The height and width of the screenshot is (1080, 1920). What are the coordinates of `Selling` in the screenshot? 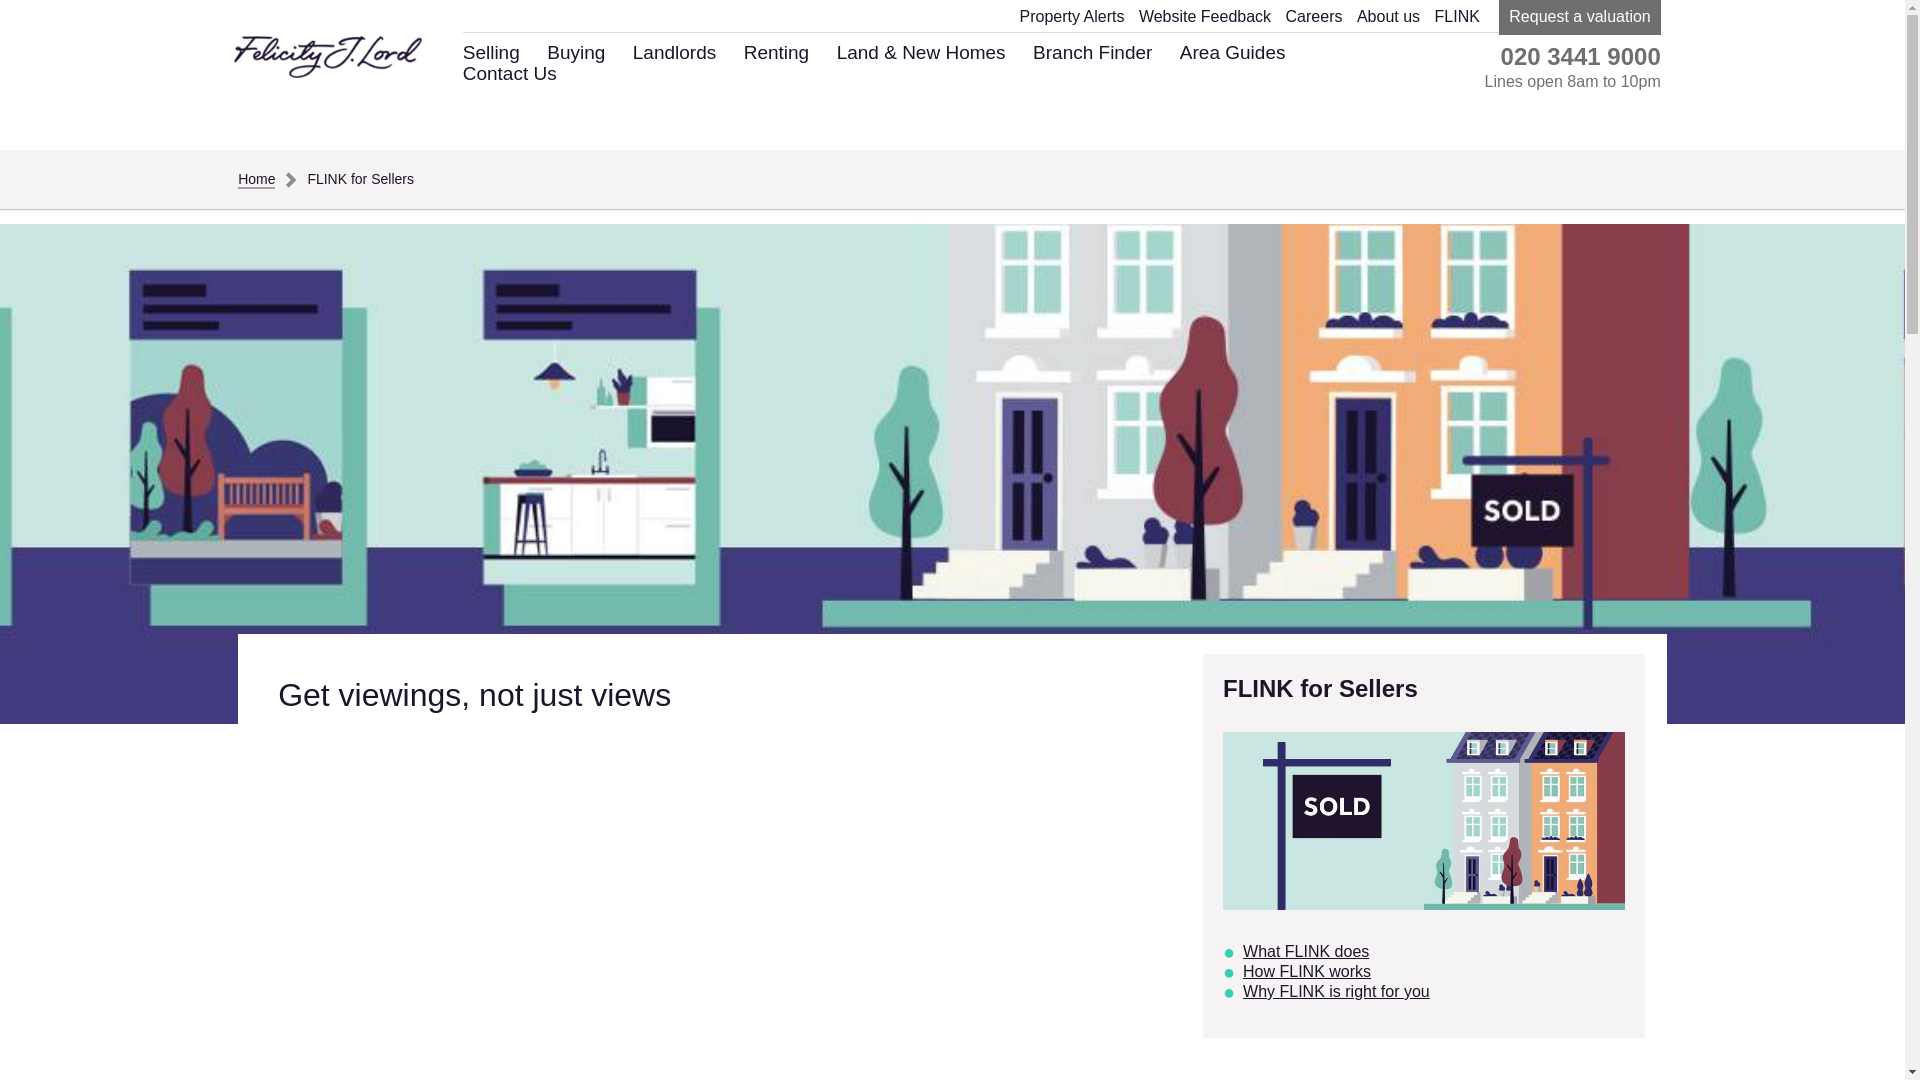 It's located at (491, 52).